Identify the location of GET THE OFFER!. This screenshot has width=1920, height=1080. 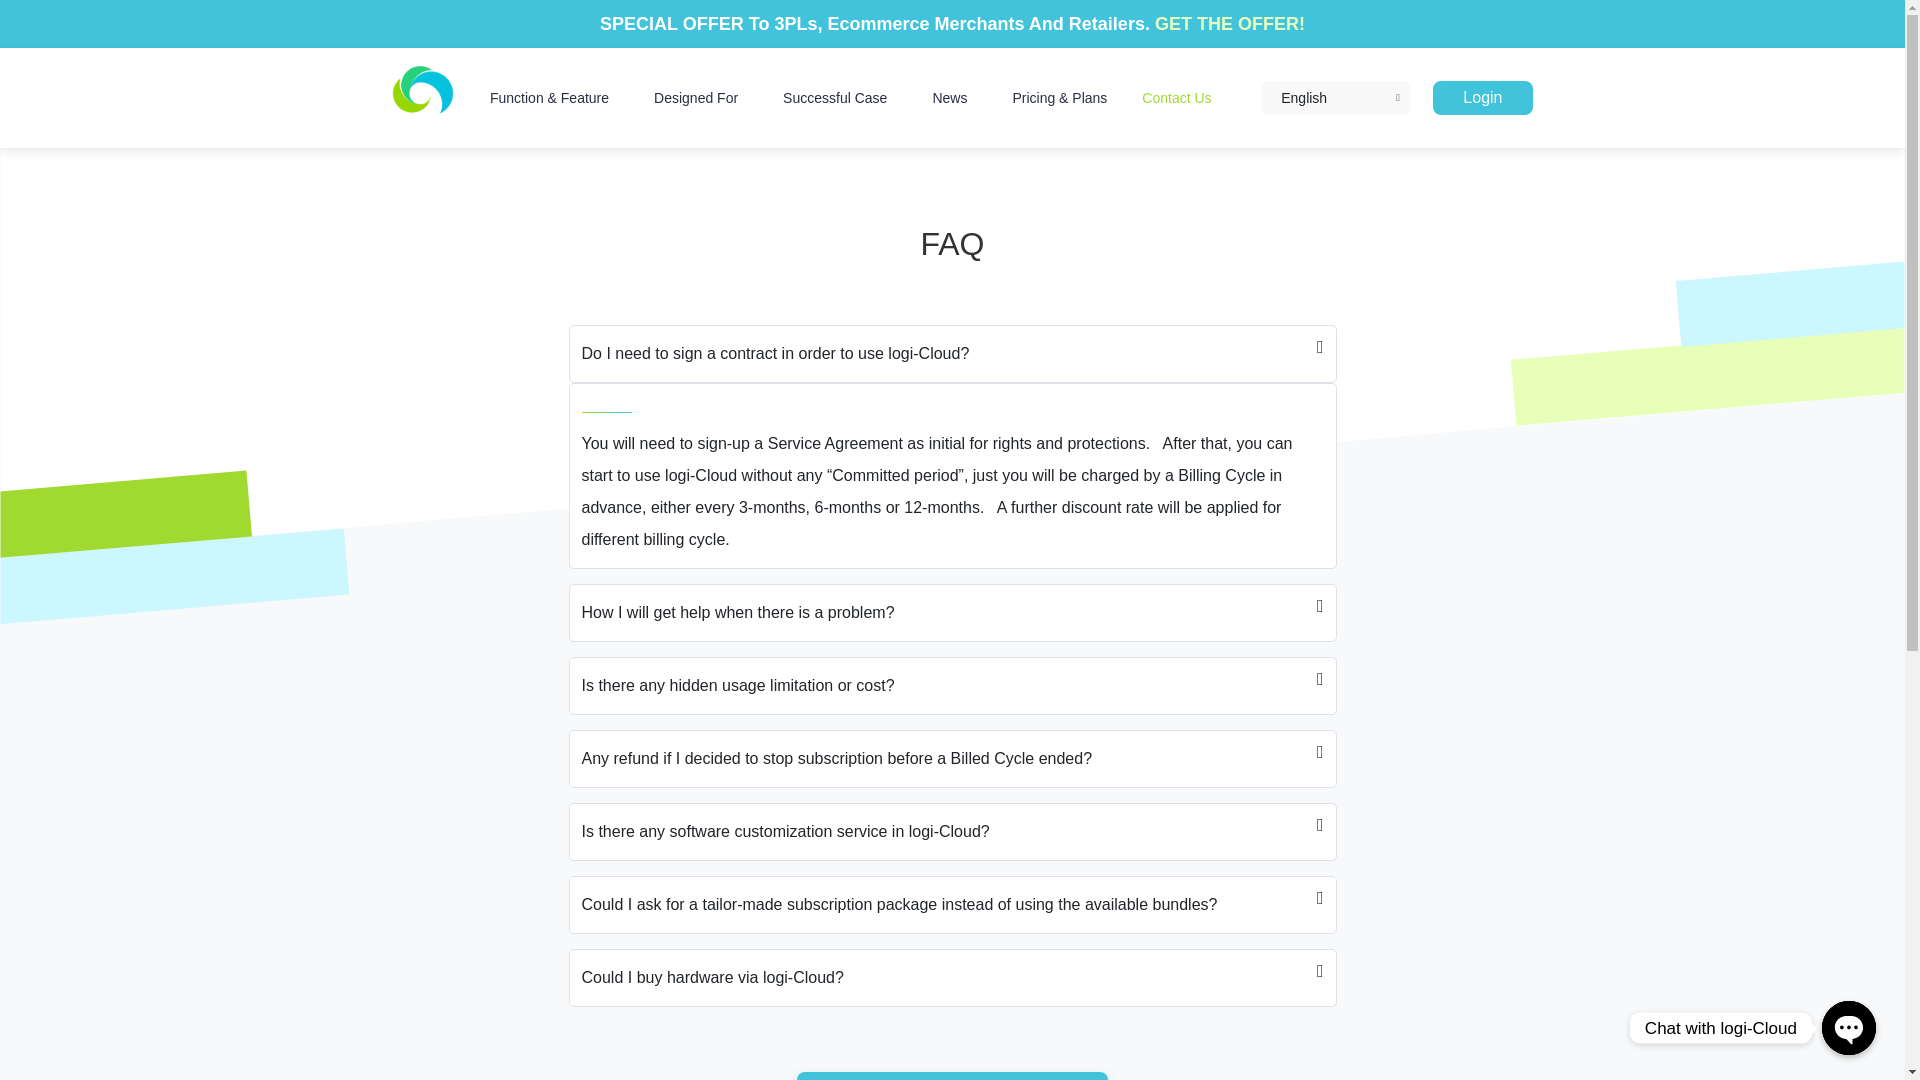
(1230, 24).